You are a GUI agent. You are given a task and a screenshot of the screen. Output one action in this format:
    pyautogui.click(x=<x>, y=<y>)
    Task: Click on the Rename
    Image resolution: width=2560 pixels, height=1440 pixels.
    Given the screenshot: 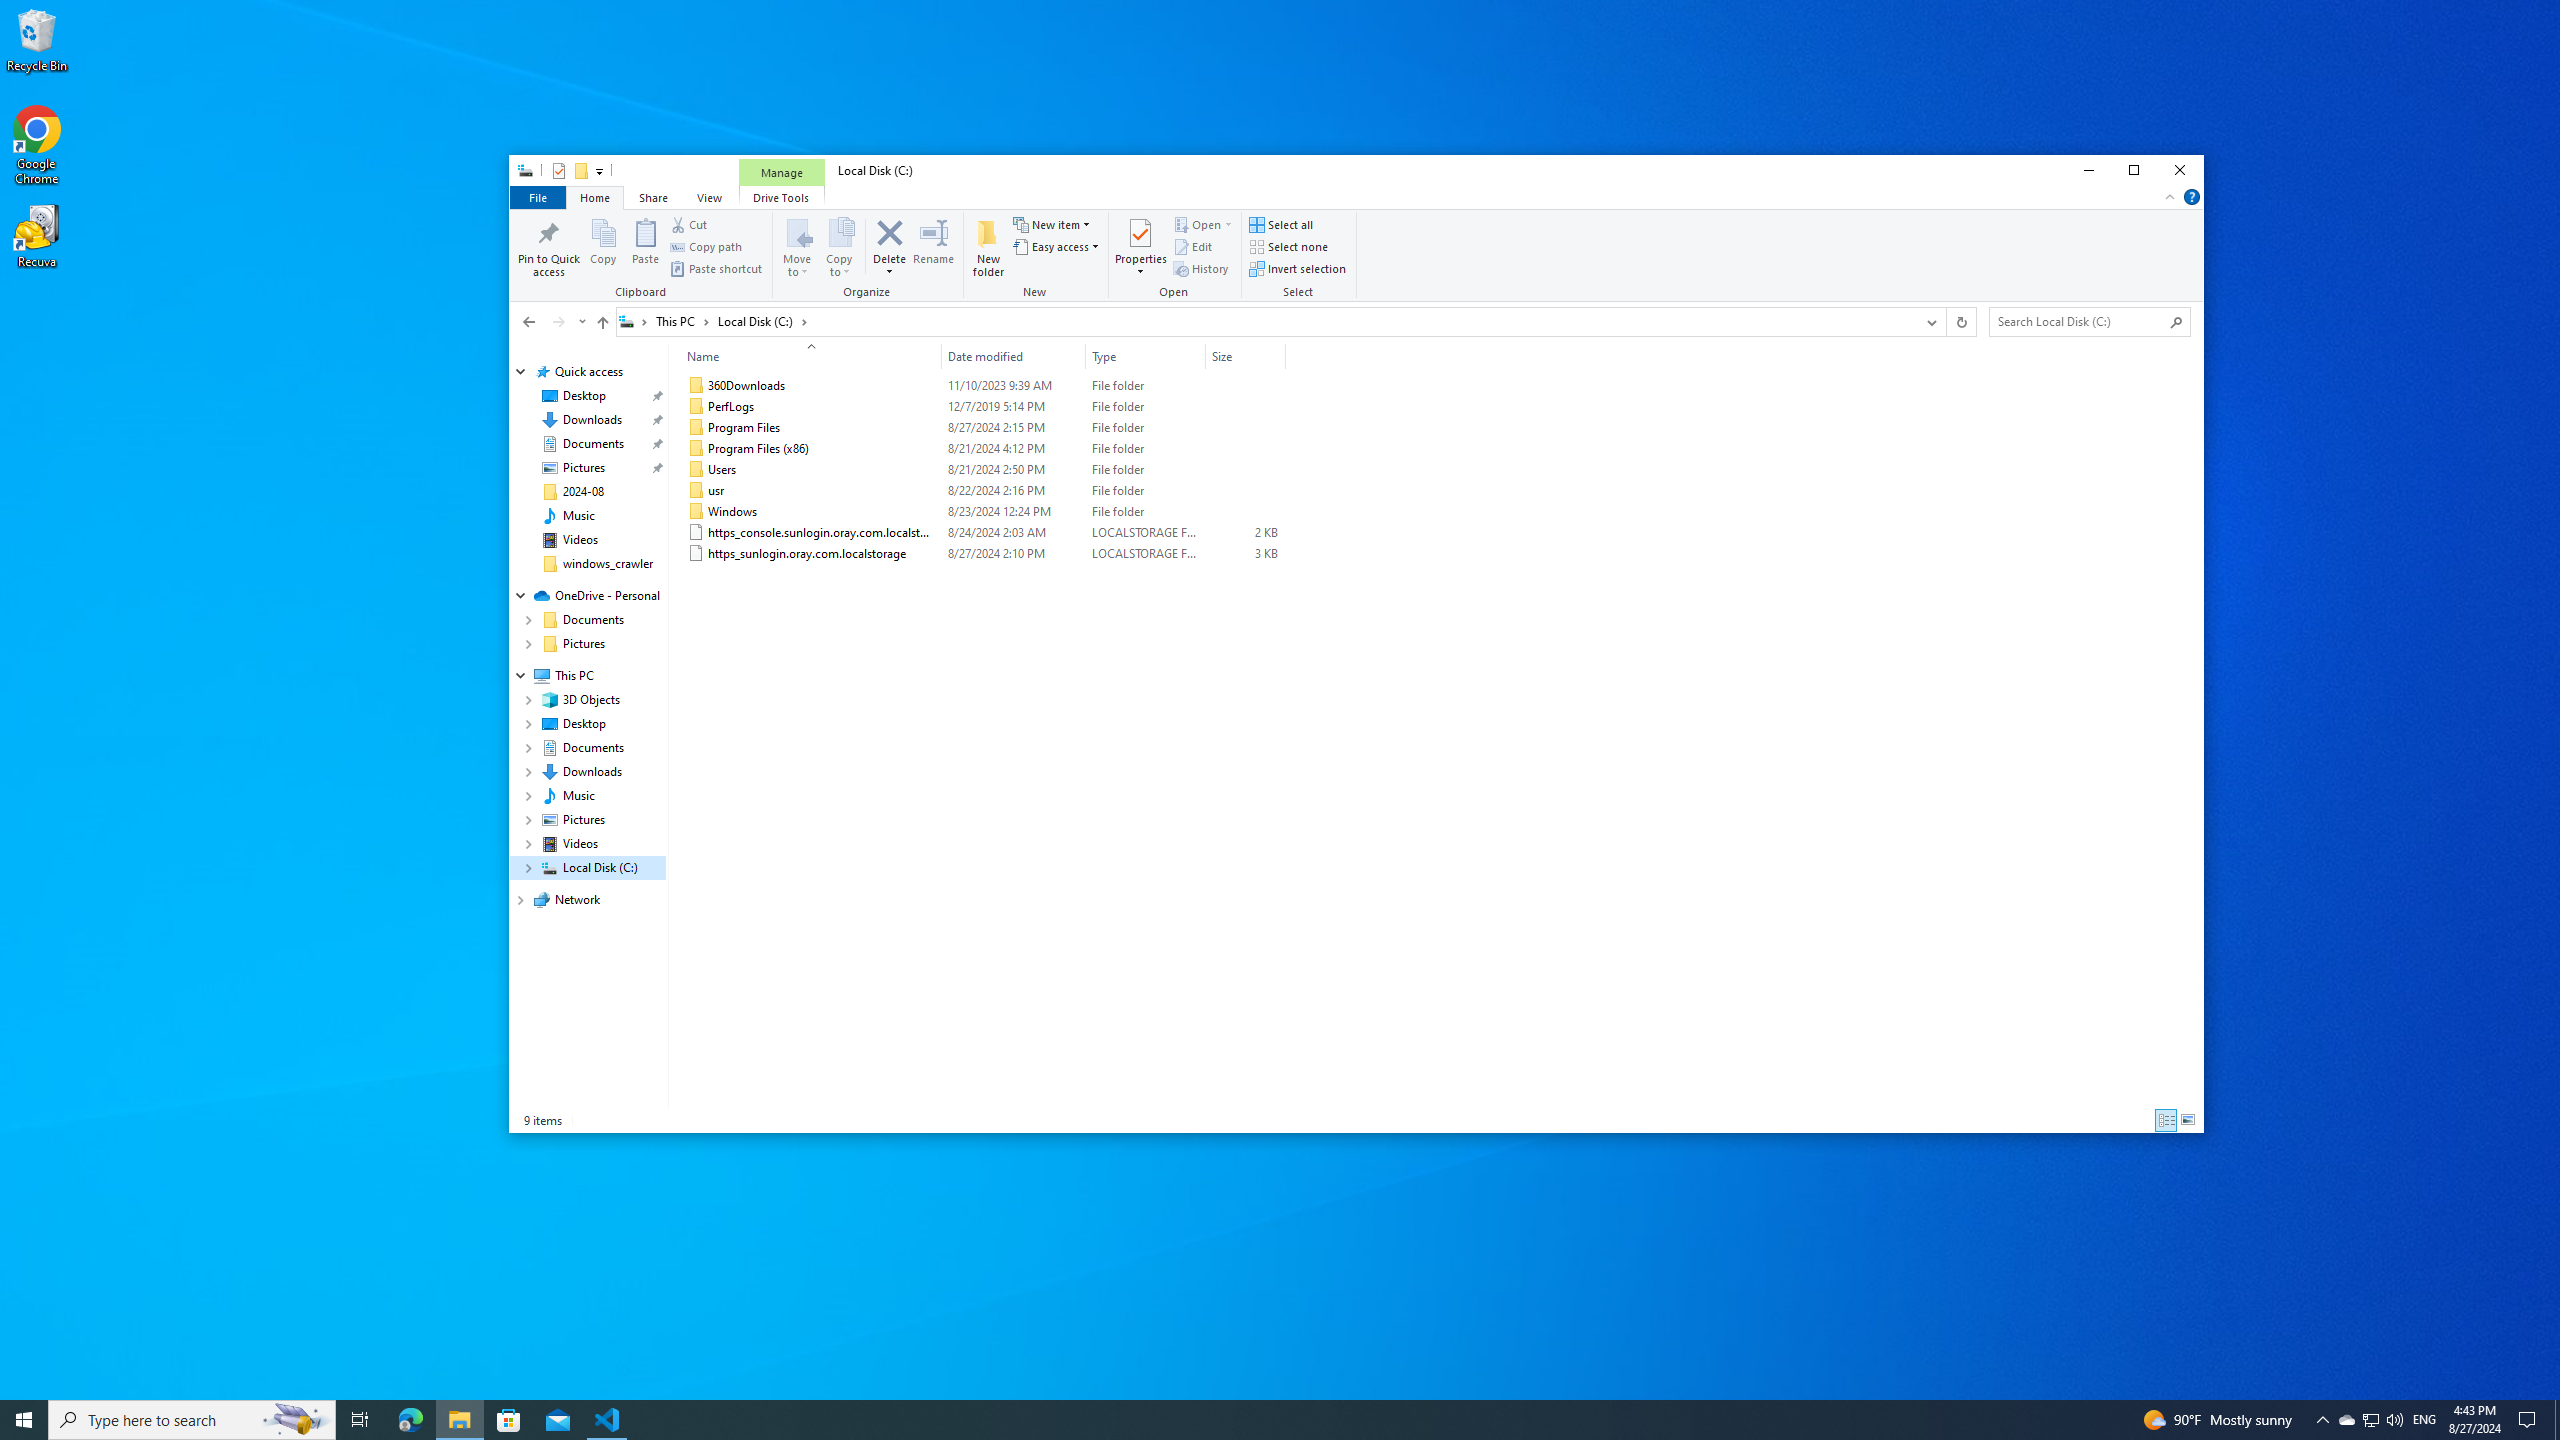 What is the action you would take?
    pyautogui.click(x=934, y=246)
    